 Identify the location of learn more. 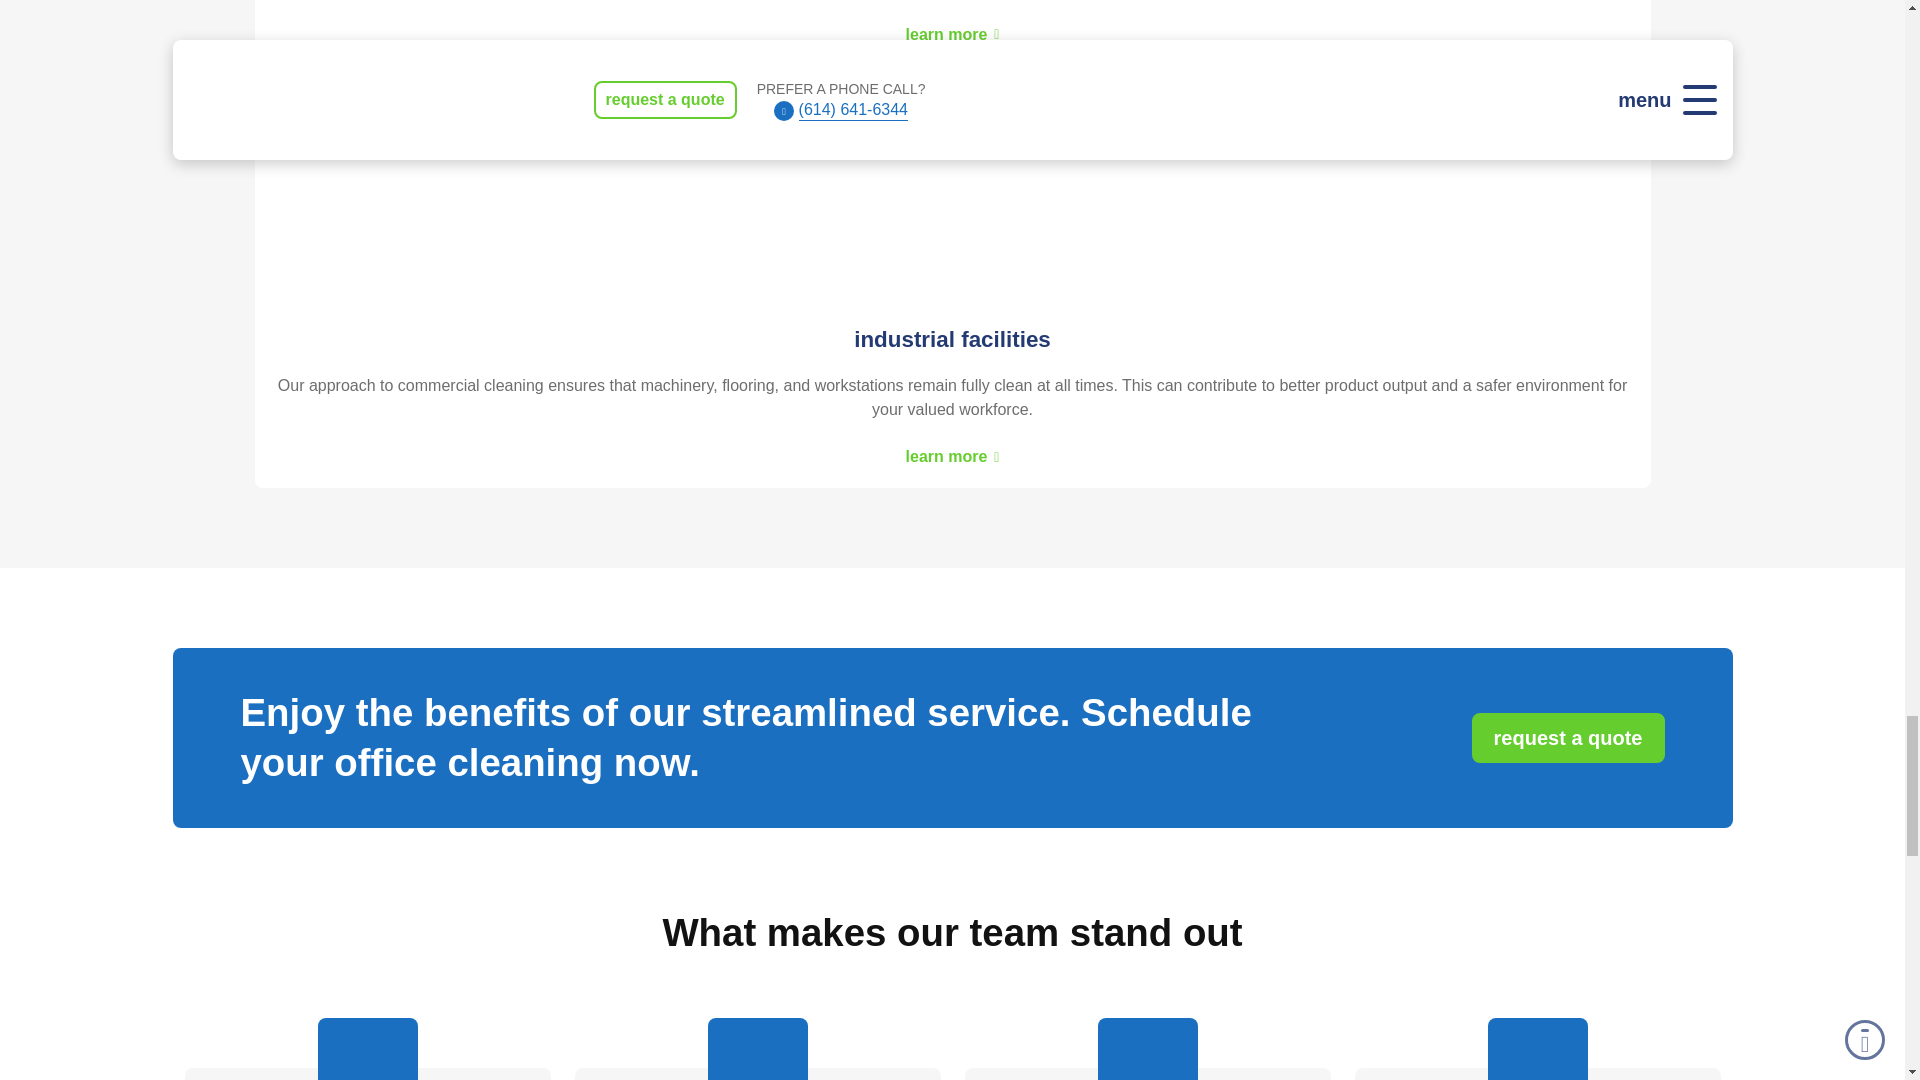
(953, 457).